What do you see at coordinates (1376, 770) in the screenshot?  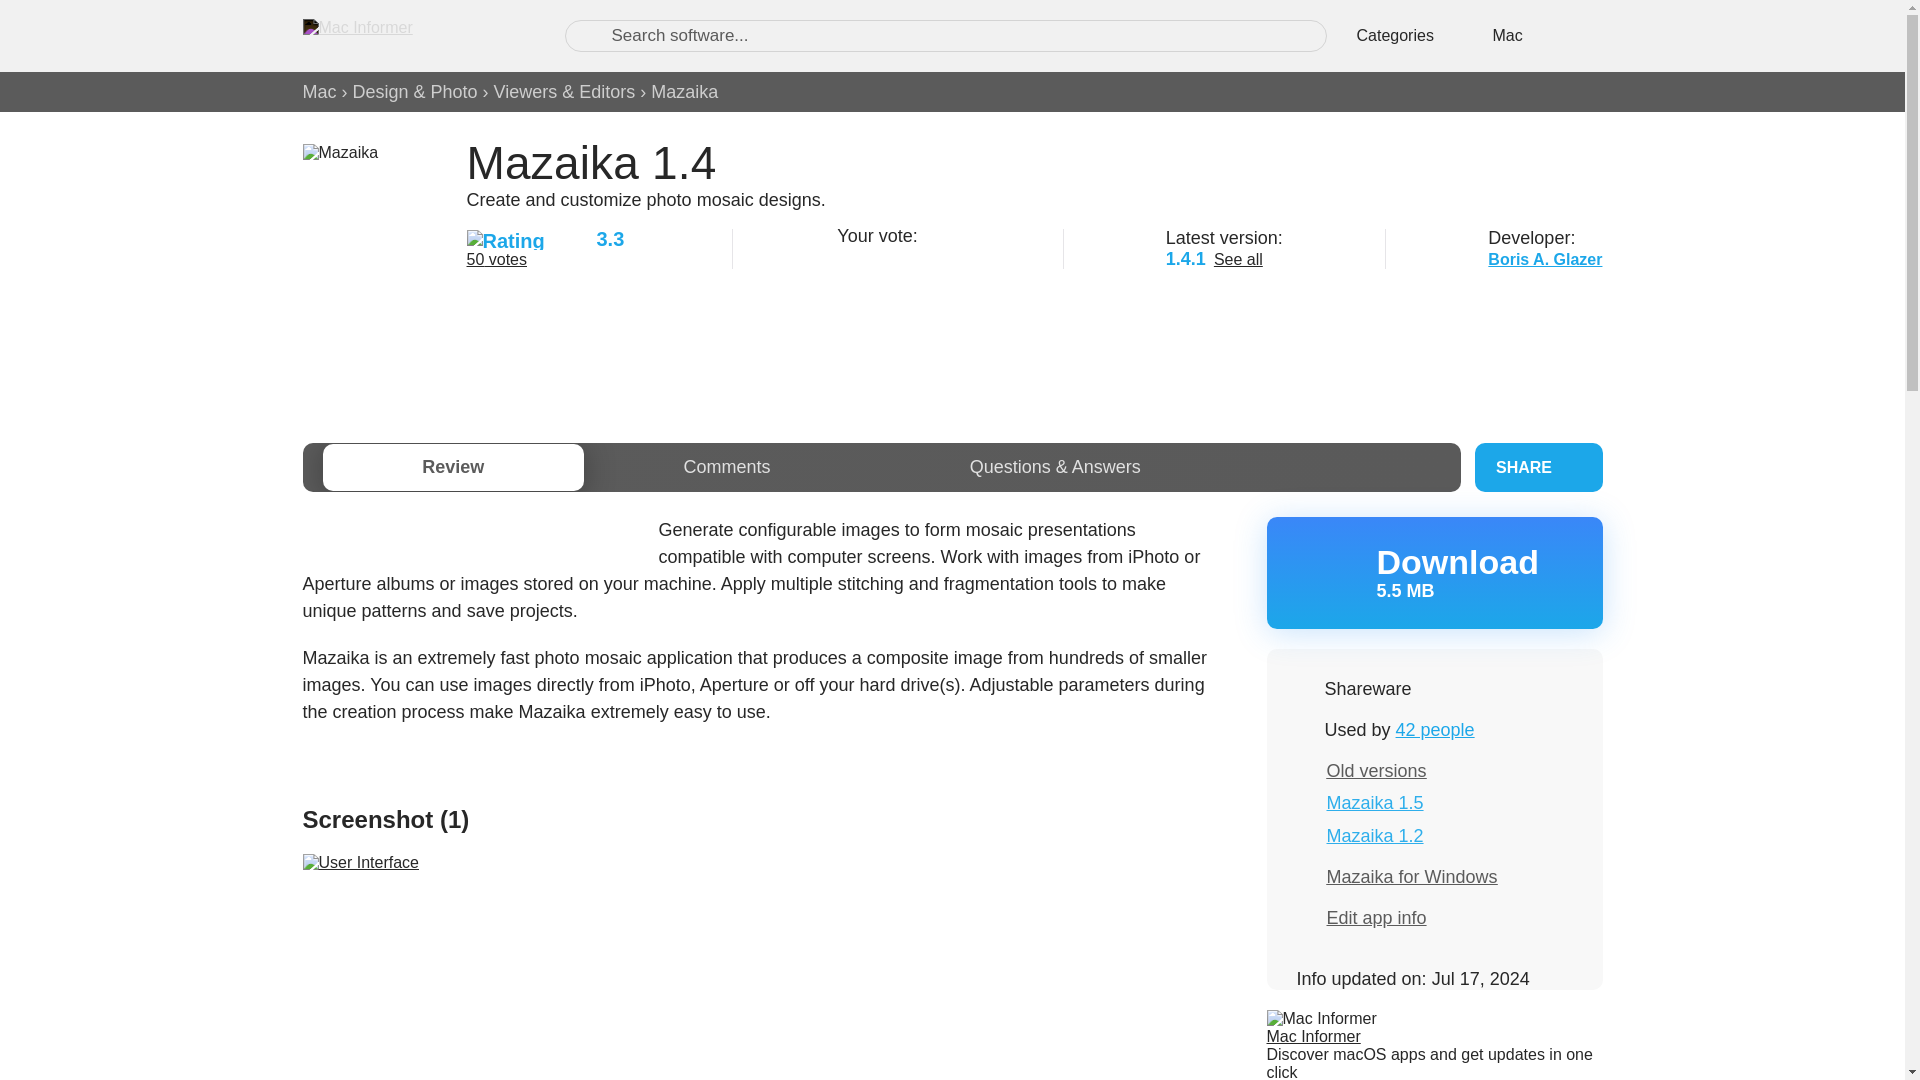 I see `Mac Informer` at bounding box center [1376, 770].